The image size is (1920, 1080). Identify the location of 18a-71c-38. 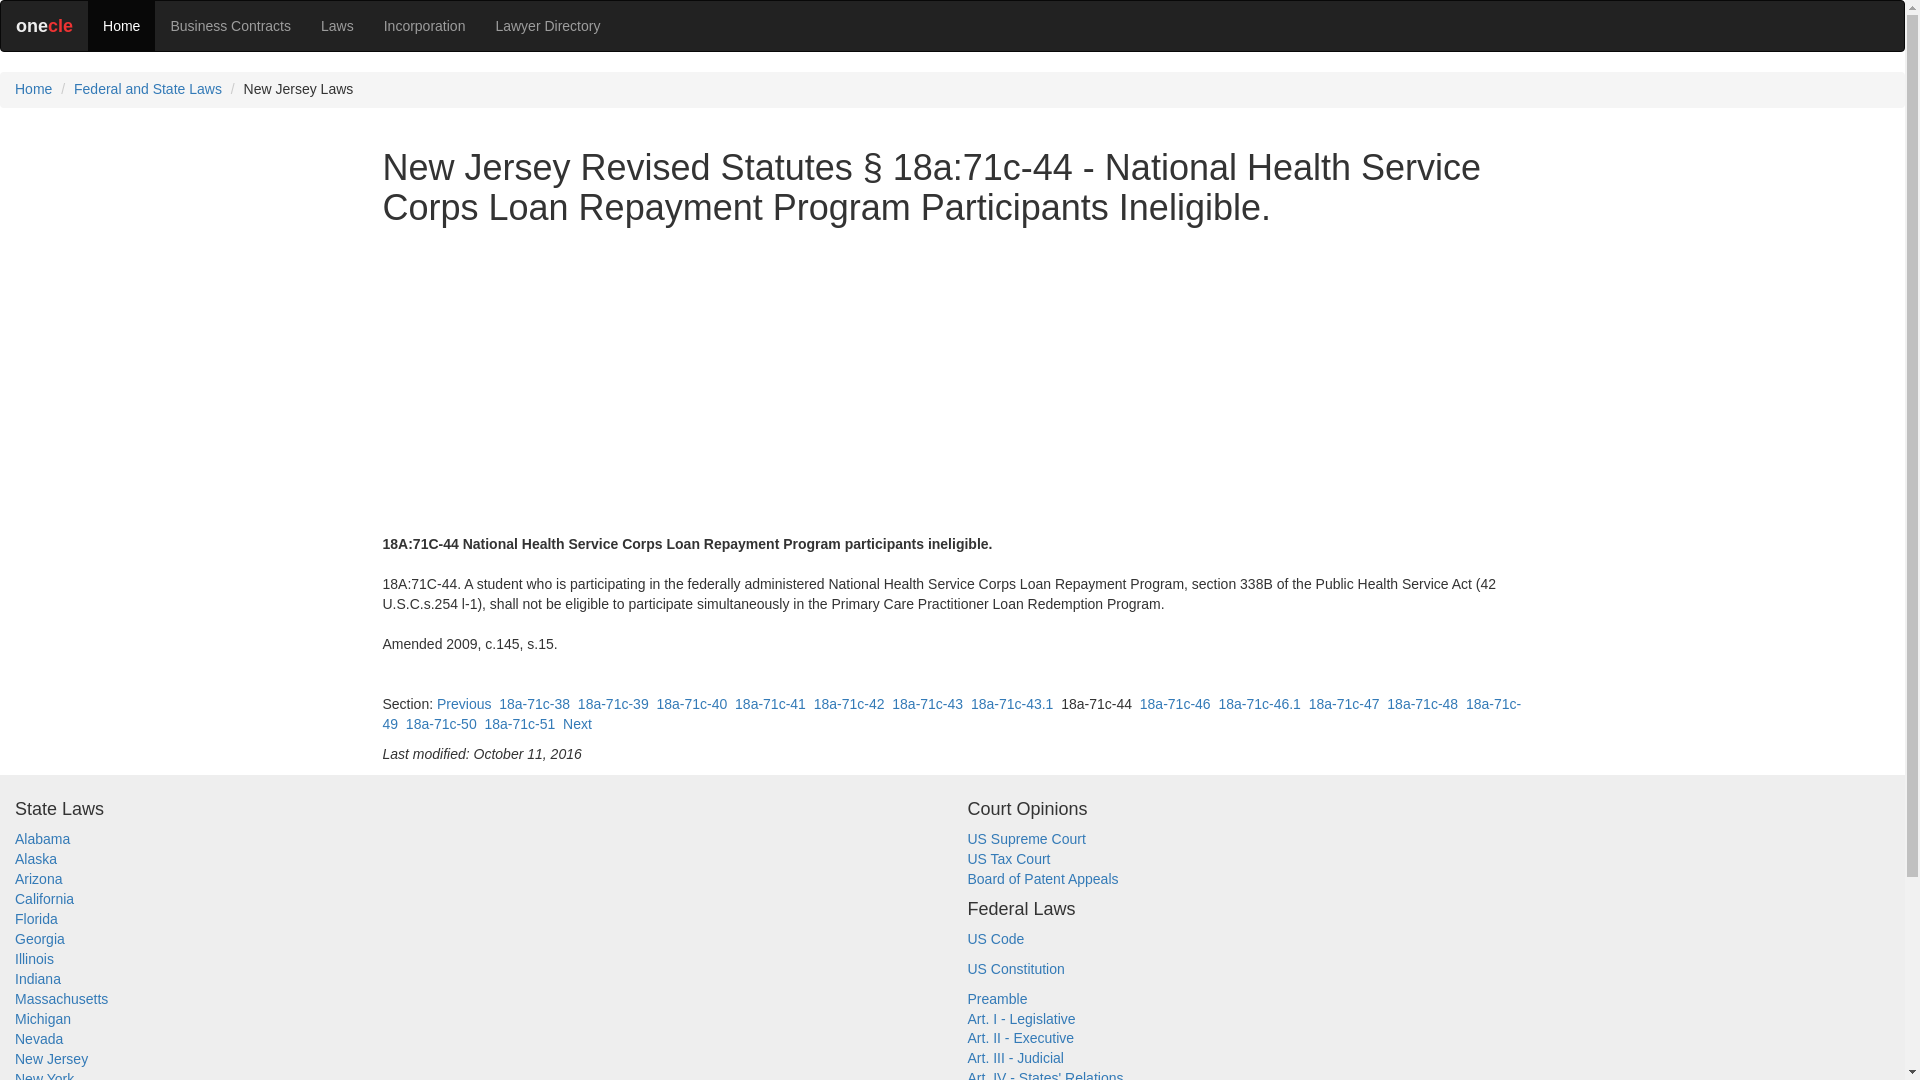
(534, 703).